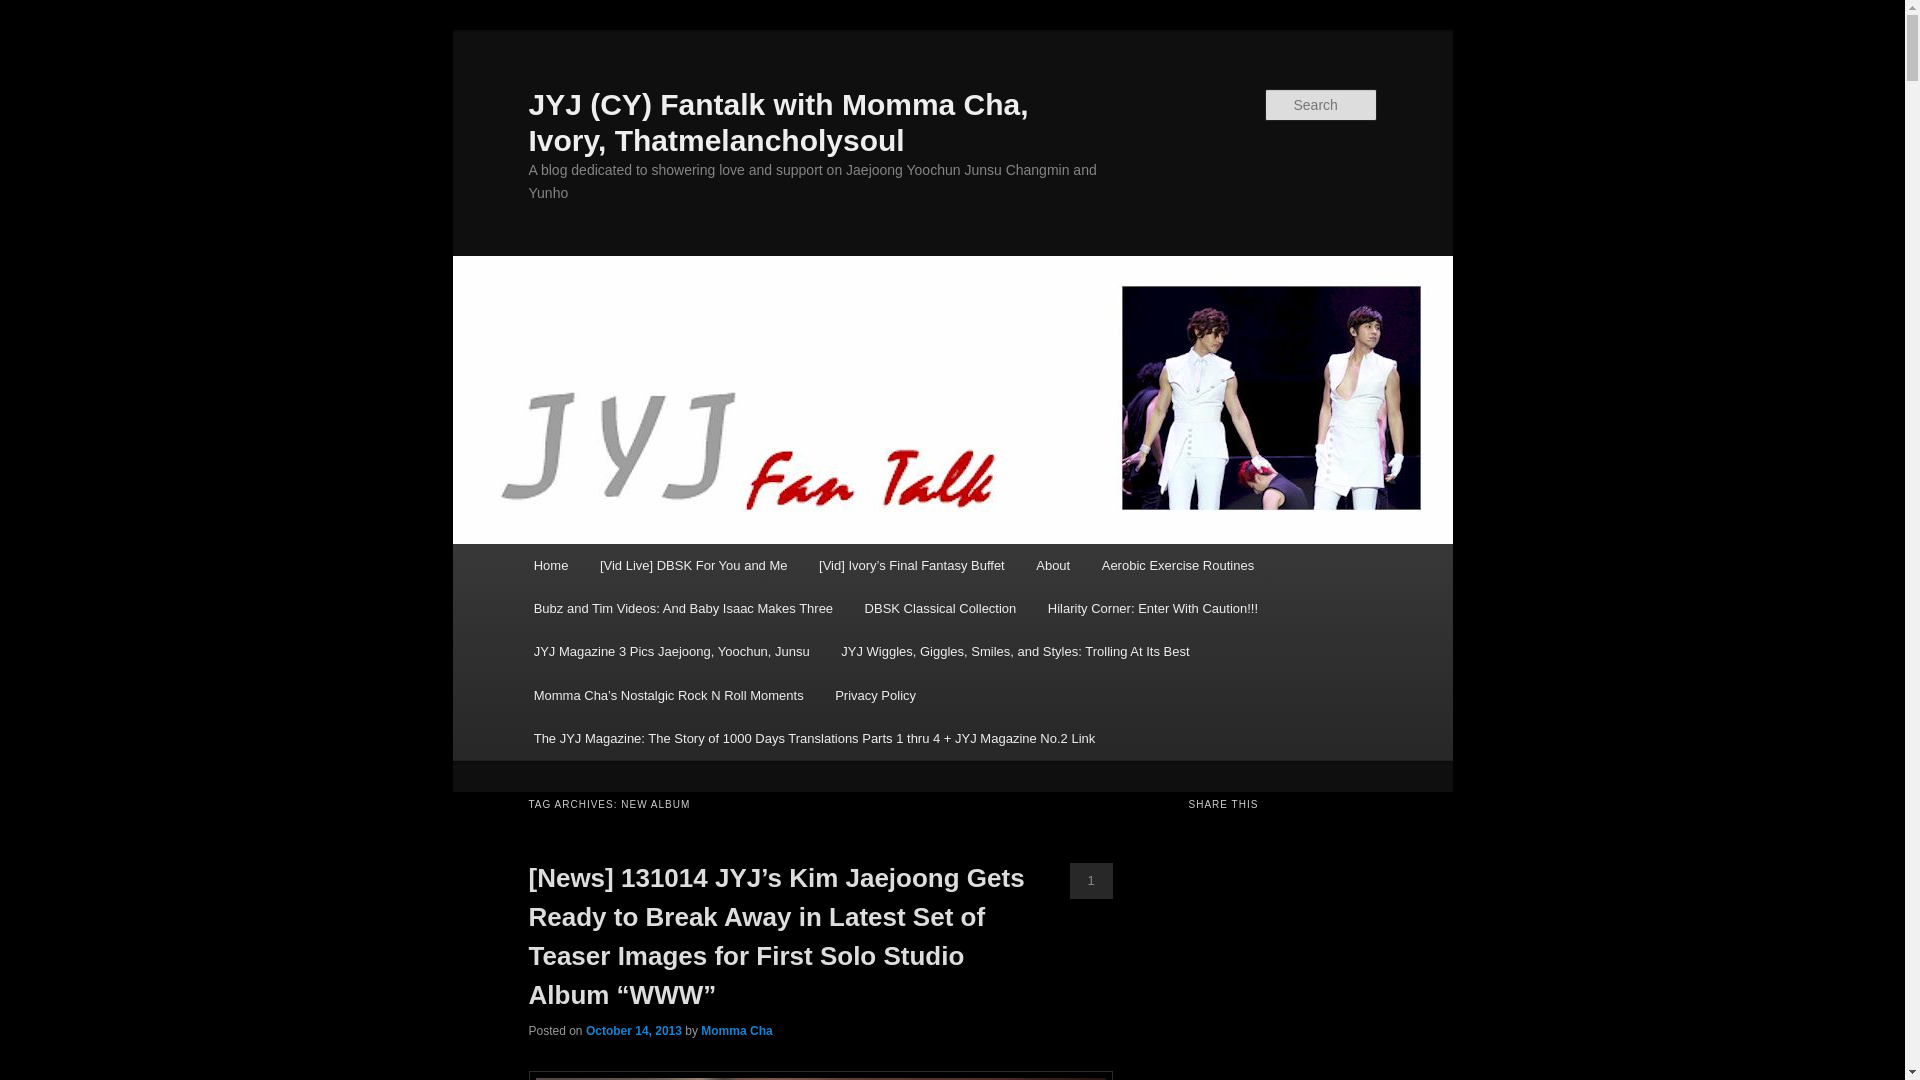 This screenshot has height=1080, width=1920. What do you see at coordinates (32, 11) in the screenshot?
I see `Search` at bounding box center [32, 11].